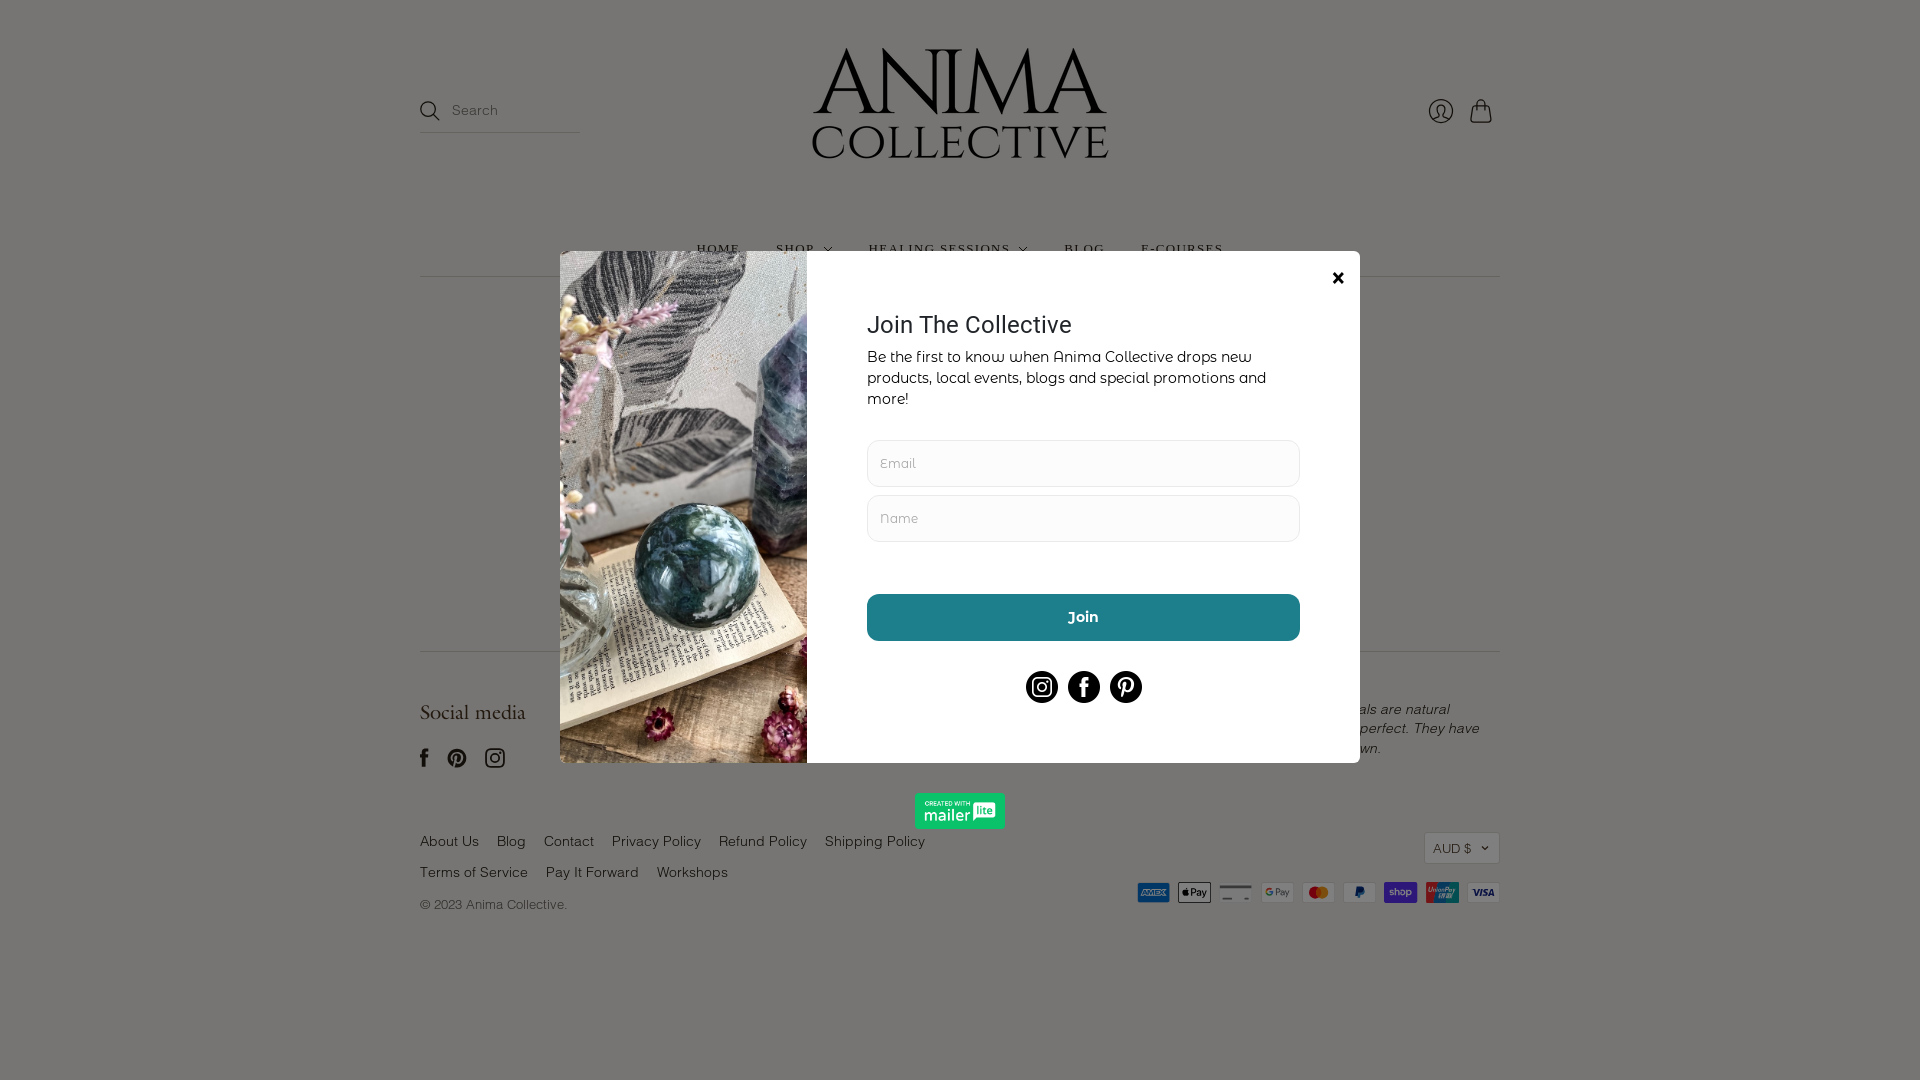 The height and width of the screenshot is (1080, 1920). I want to click on Terms of Service, so click(474, 872).